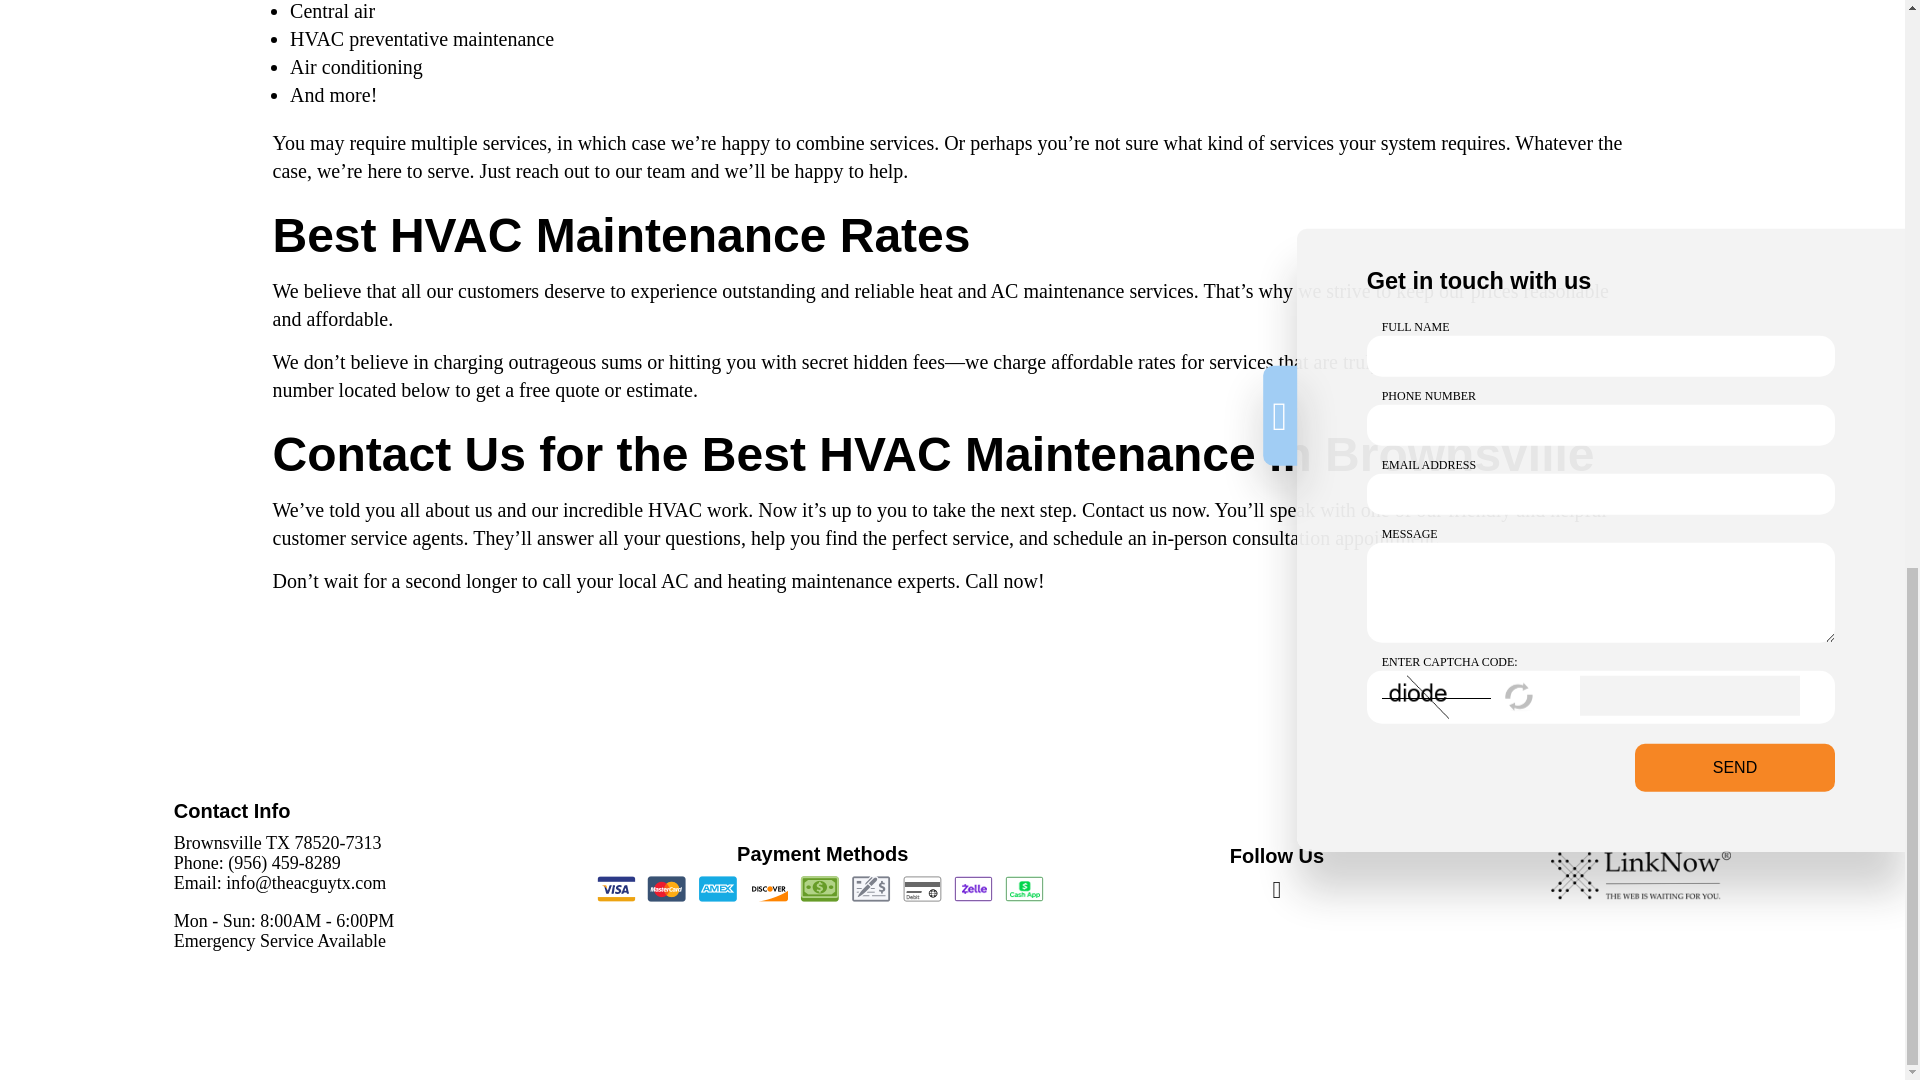  Describe the element at coordinates (1023, 888) in the screenshot. I see `Cash App` at that location.